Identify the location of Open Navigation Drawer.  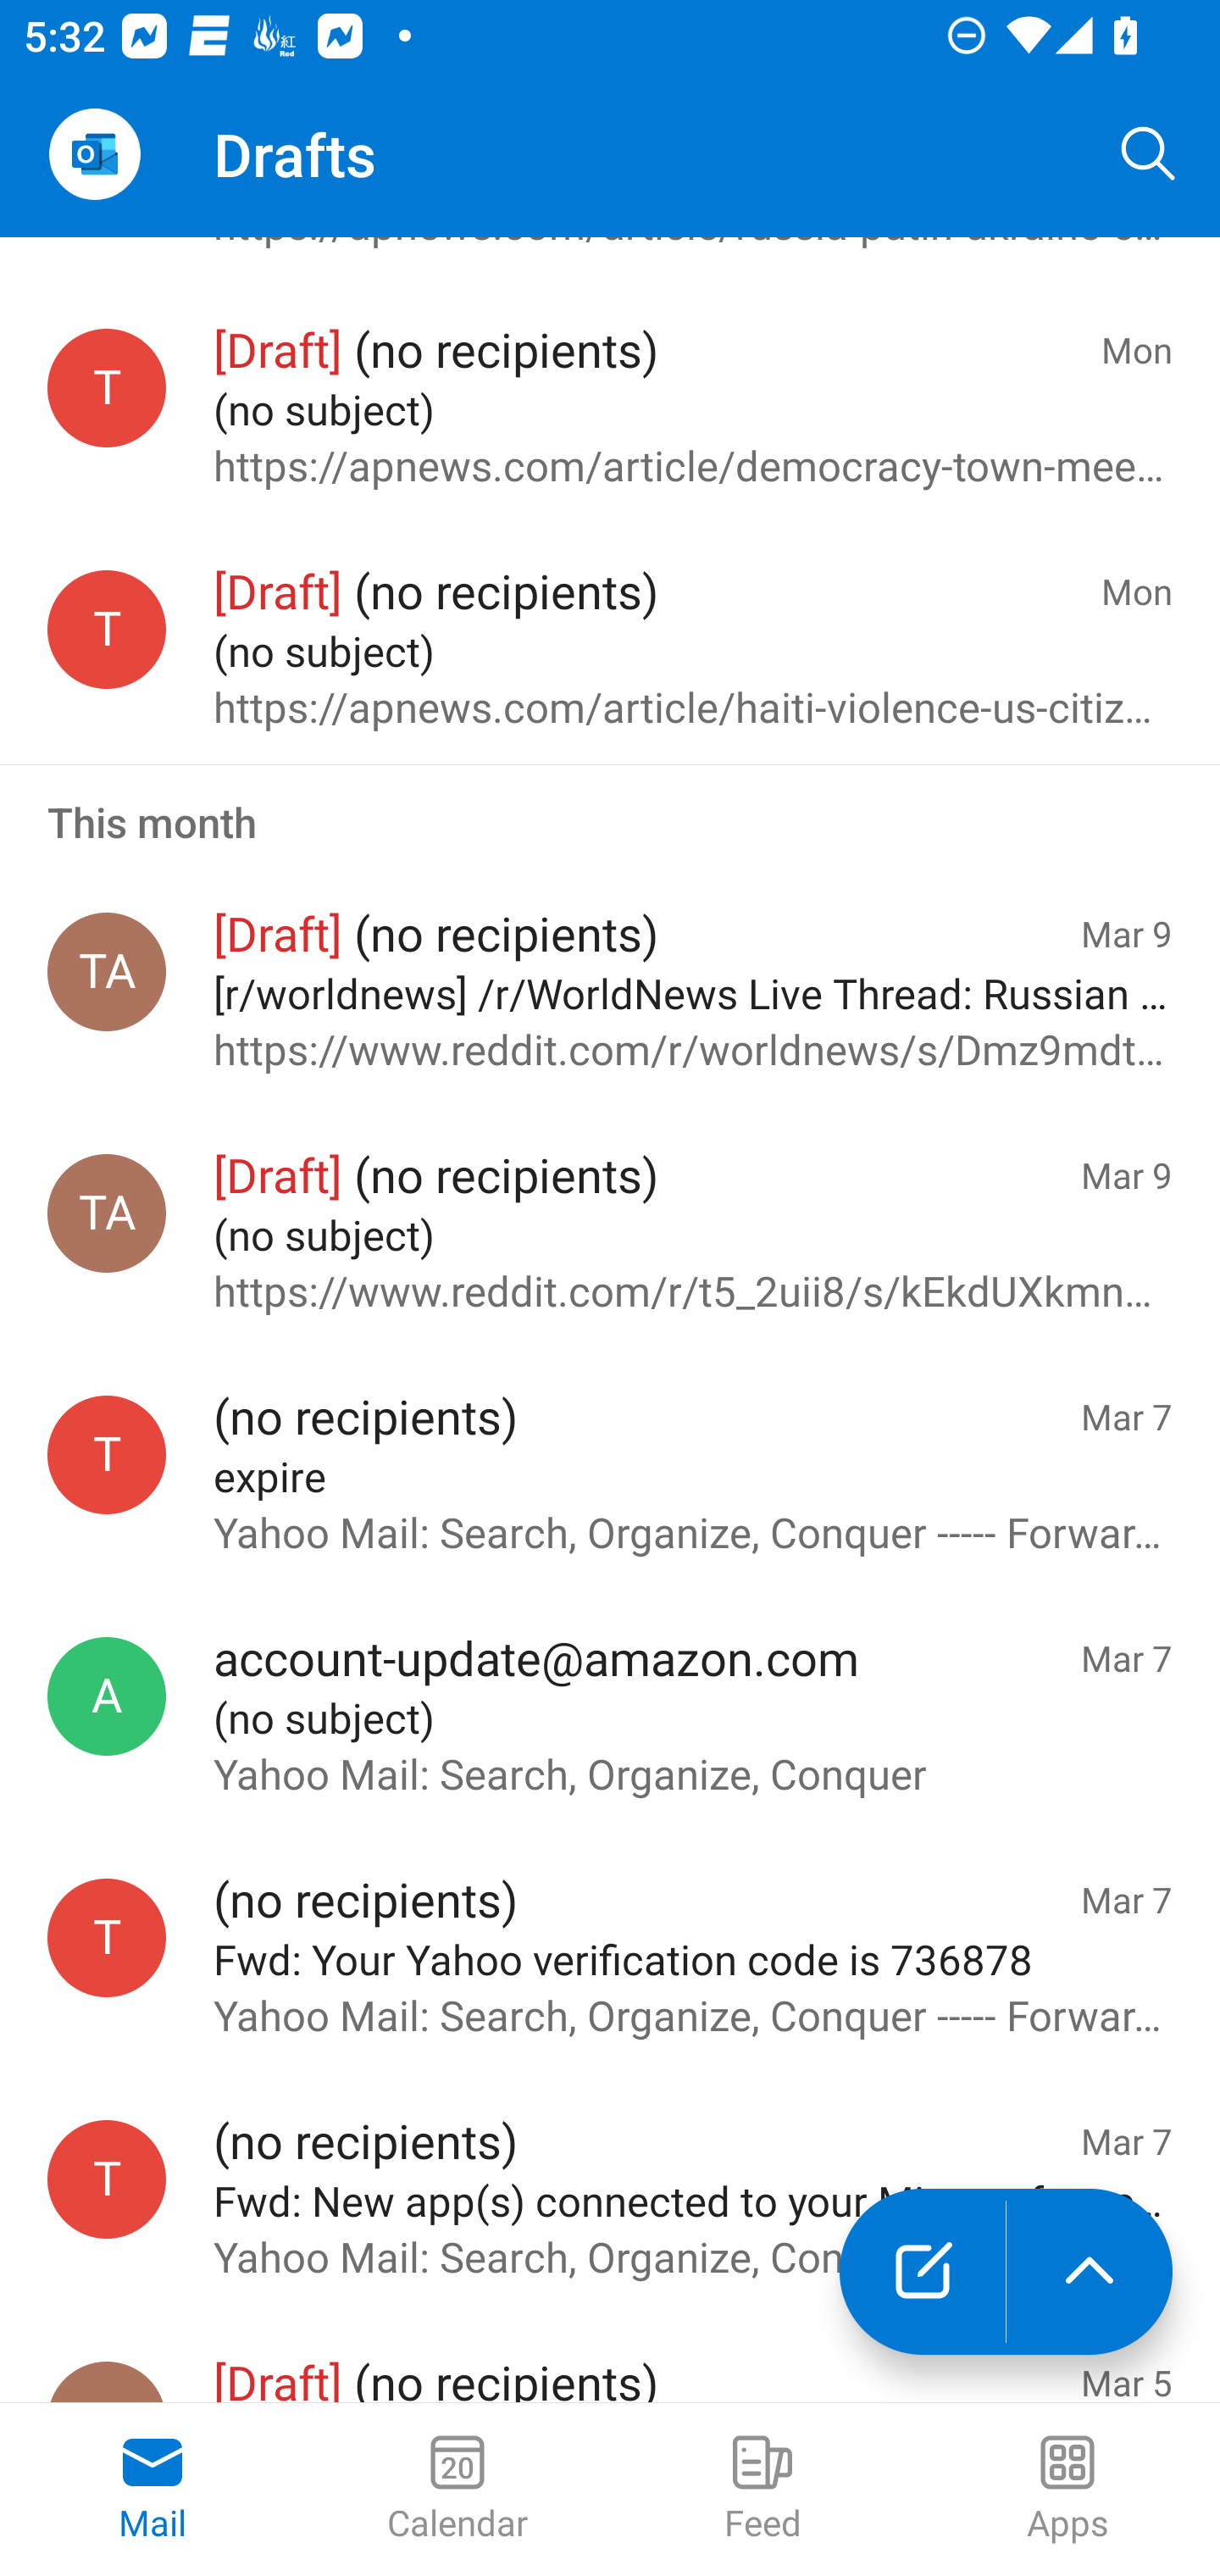
(94, 154).